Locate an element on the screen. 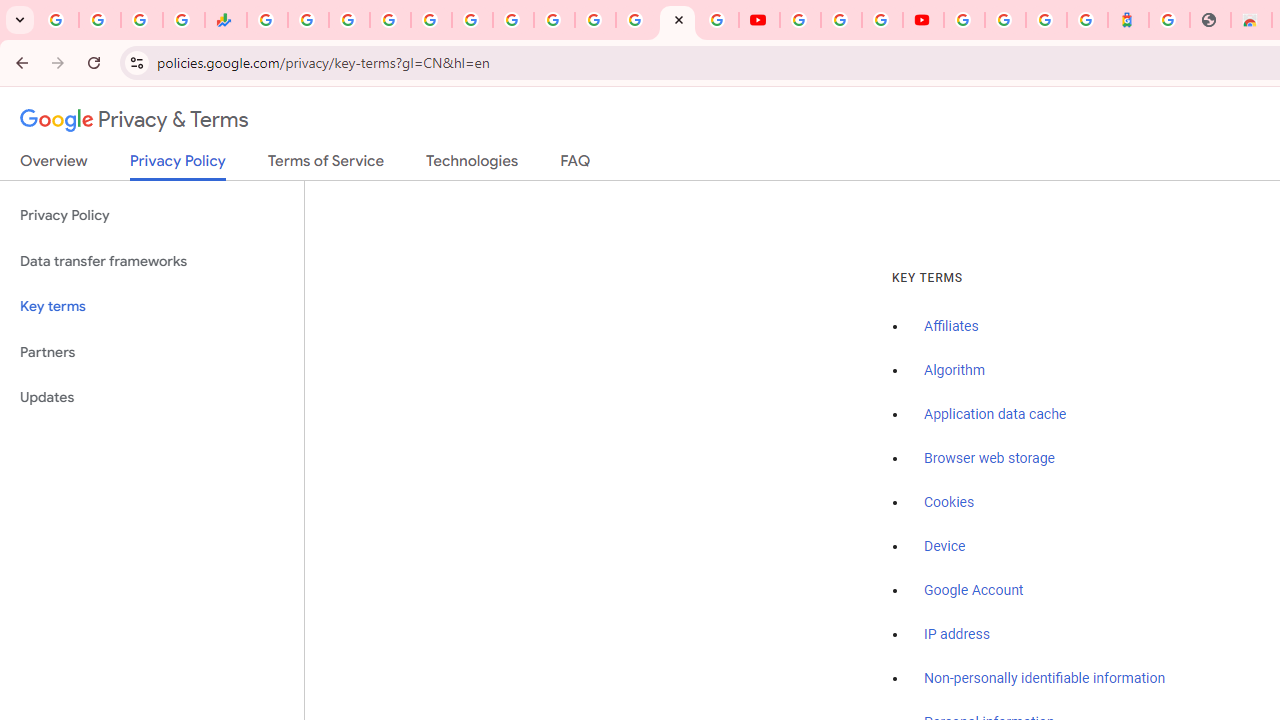  Algorithm is located at coordinates (954, 371).